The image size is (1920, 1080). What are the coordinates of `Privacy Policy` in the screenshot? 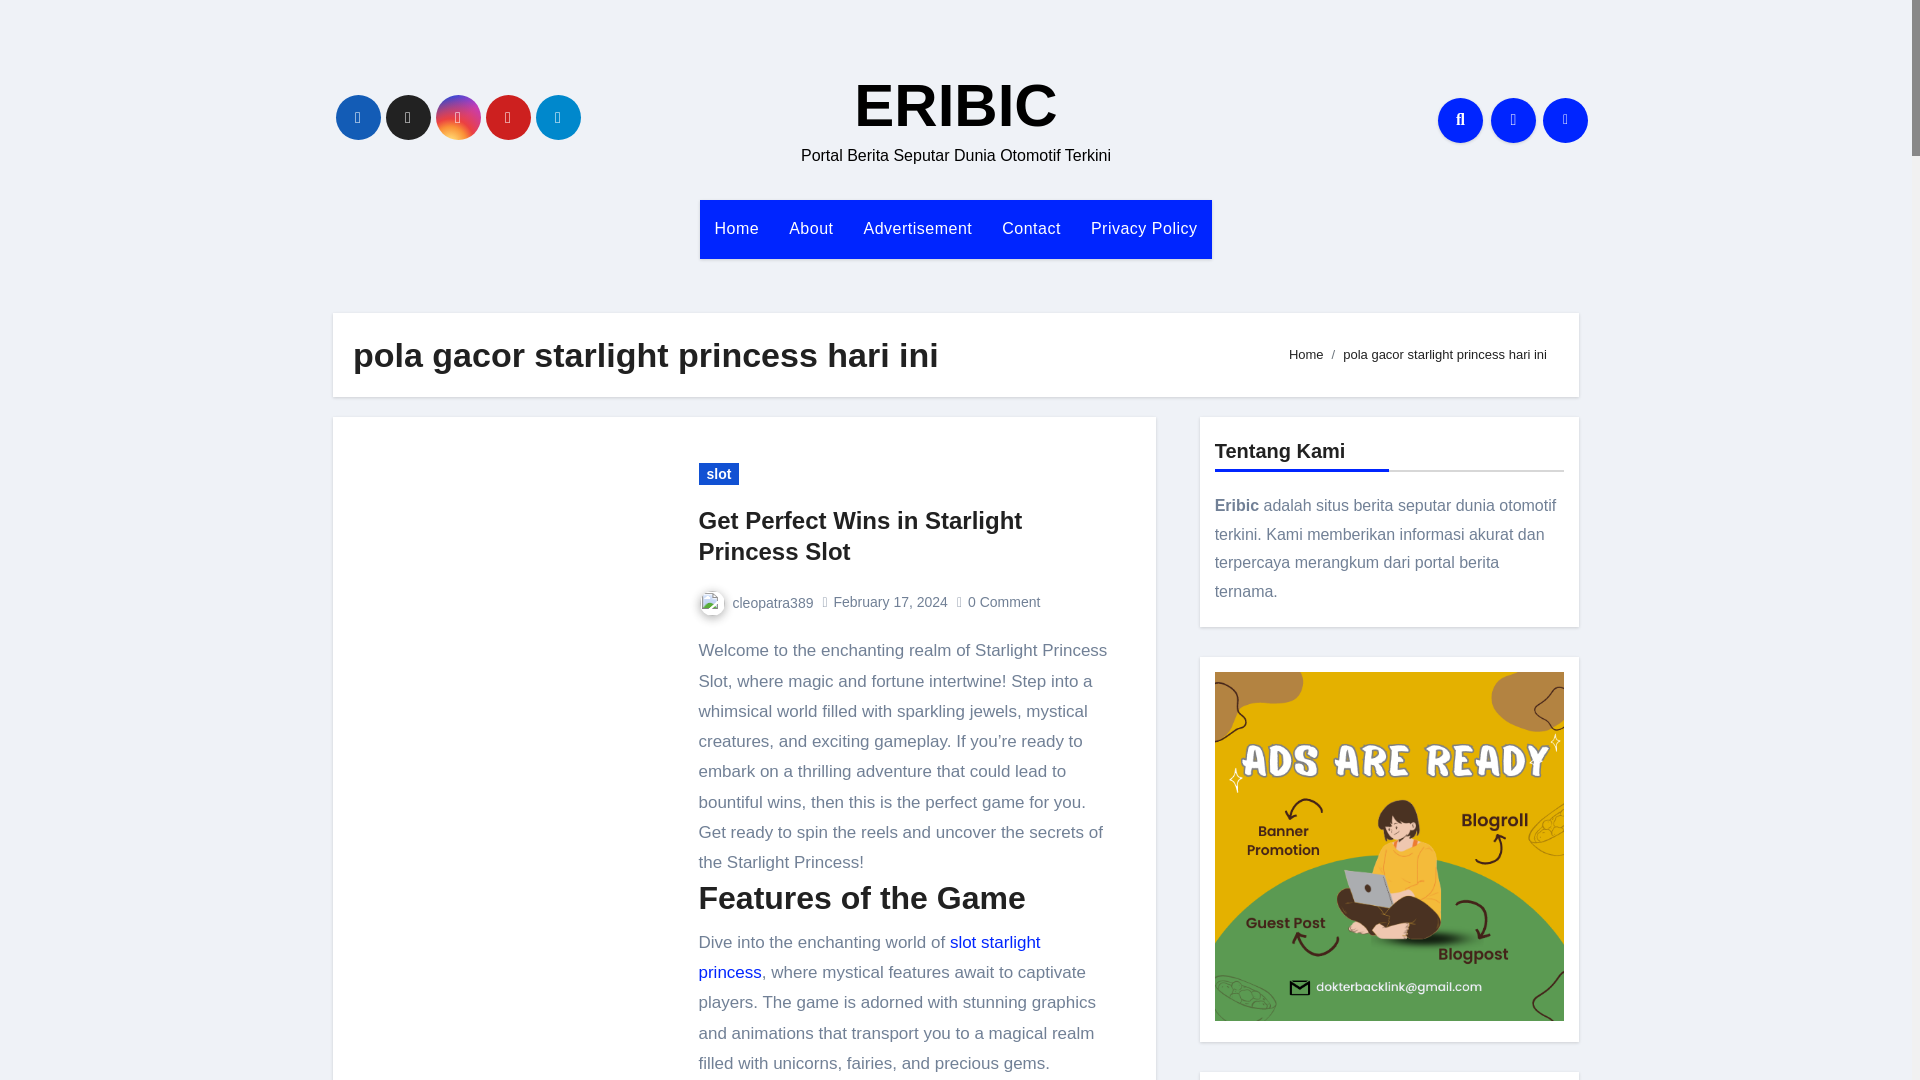 It's located at (1144, 228).